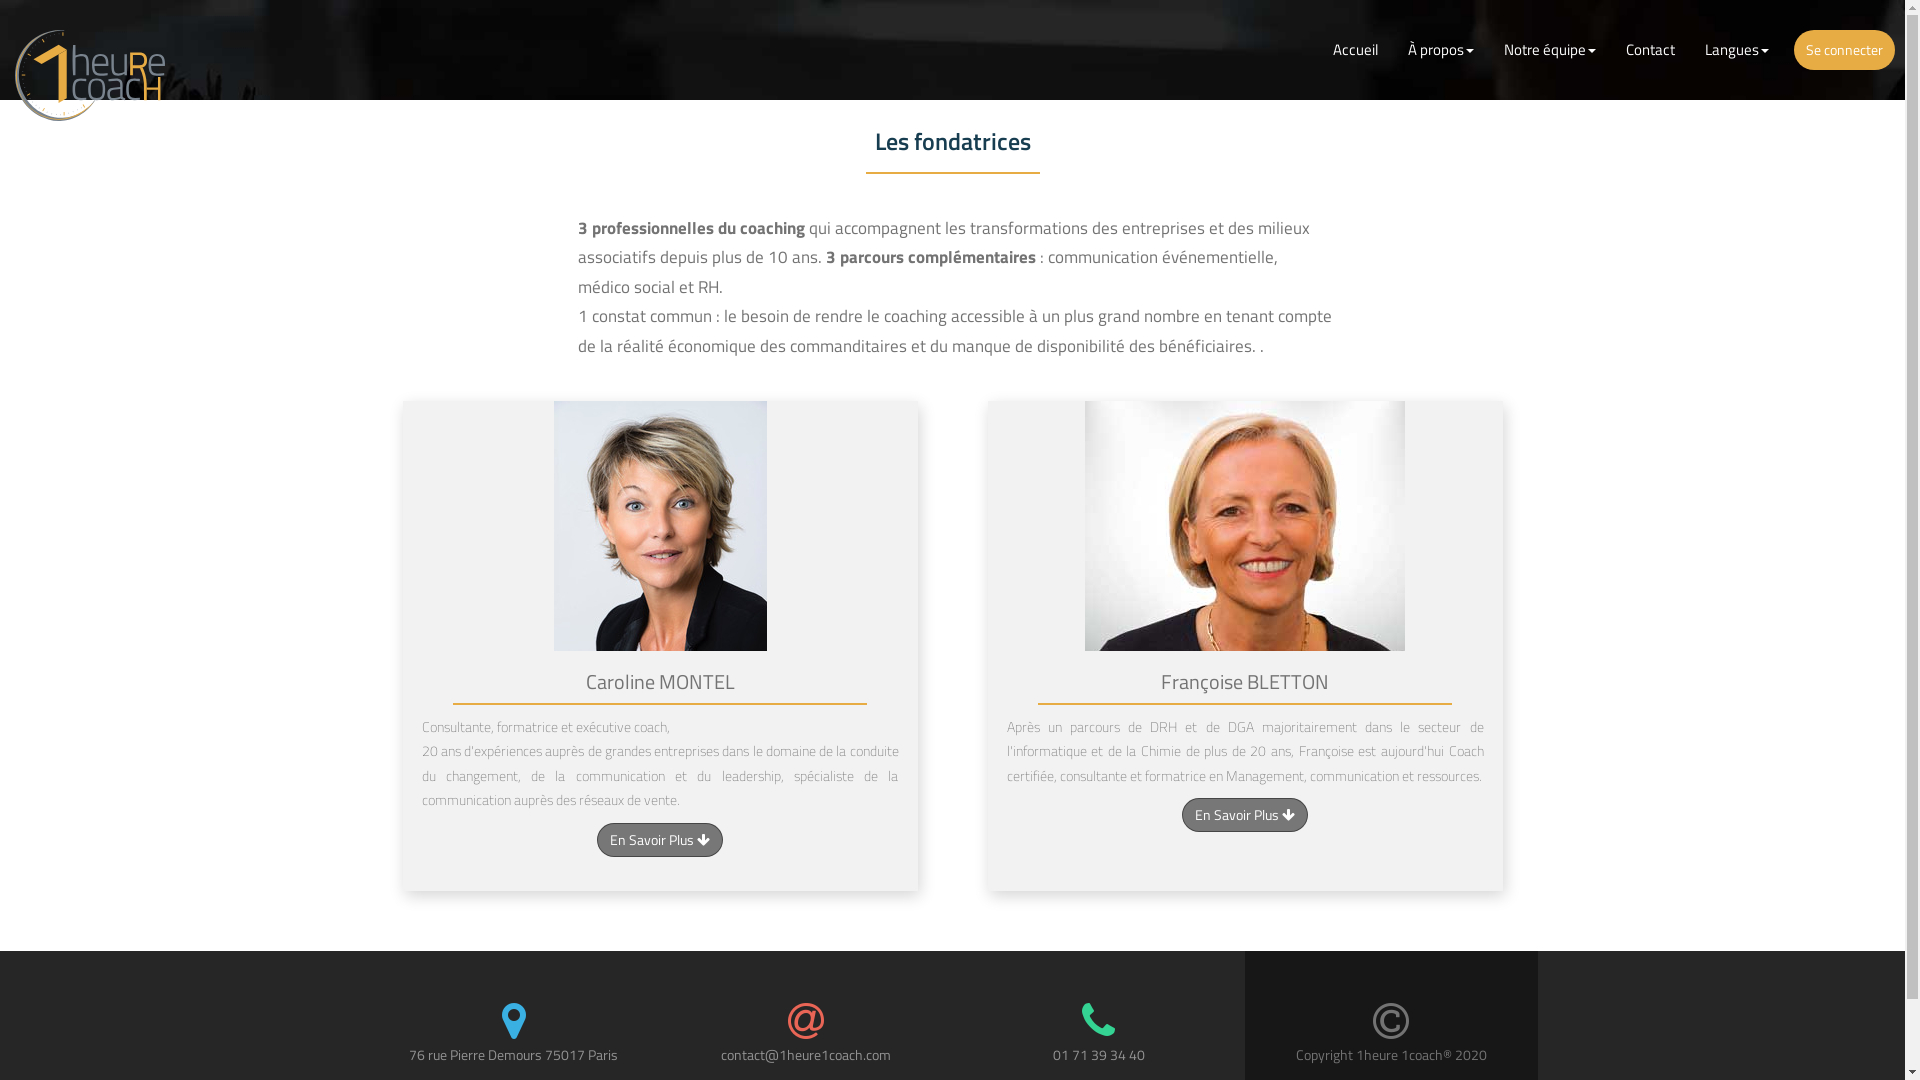  What do you see at coordinates (806, 1054) in the screenshot?
I see `contact@1heure1coach.com` at bounding box center [806, 1054].